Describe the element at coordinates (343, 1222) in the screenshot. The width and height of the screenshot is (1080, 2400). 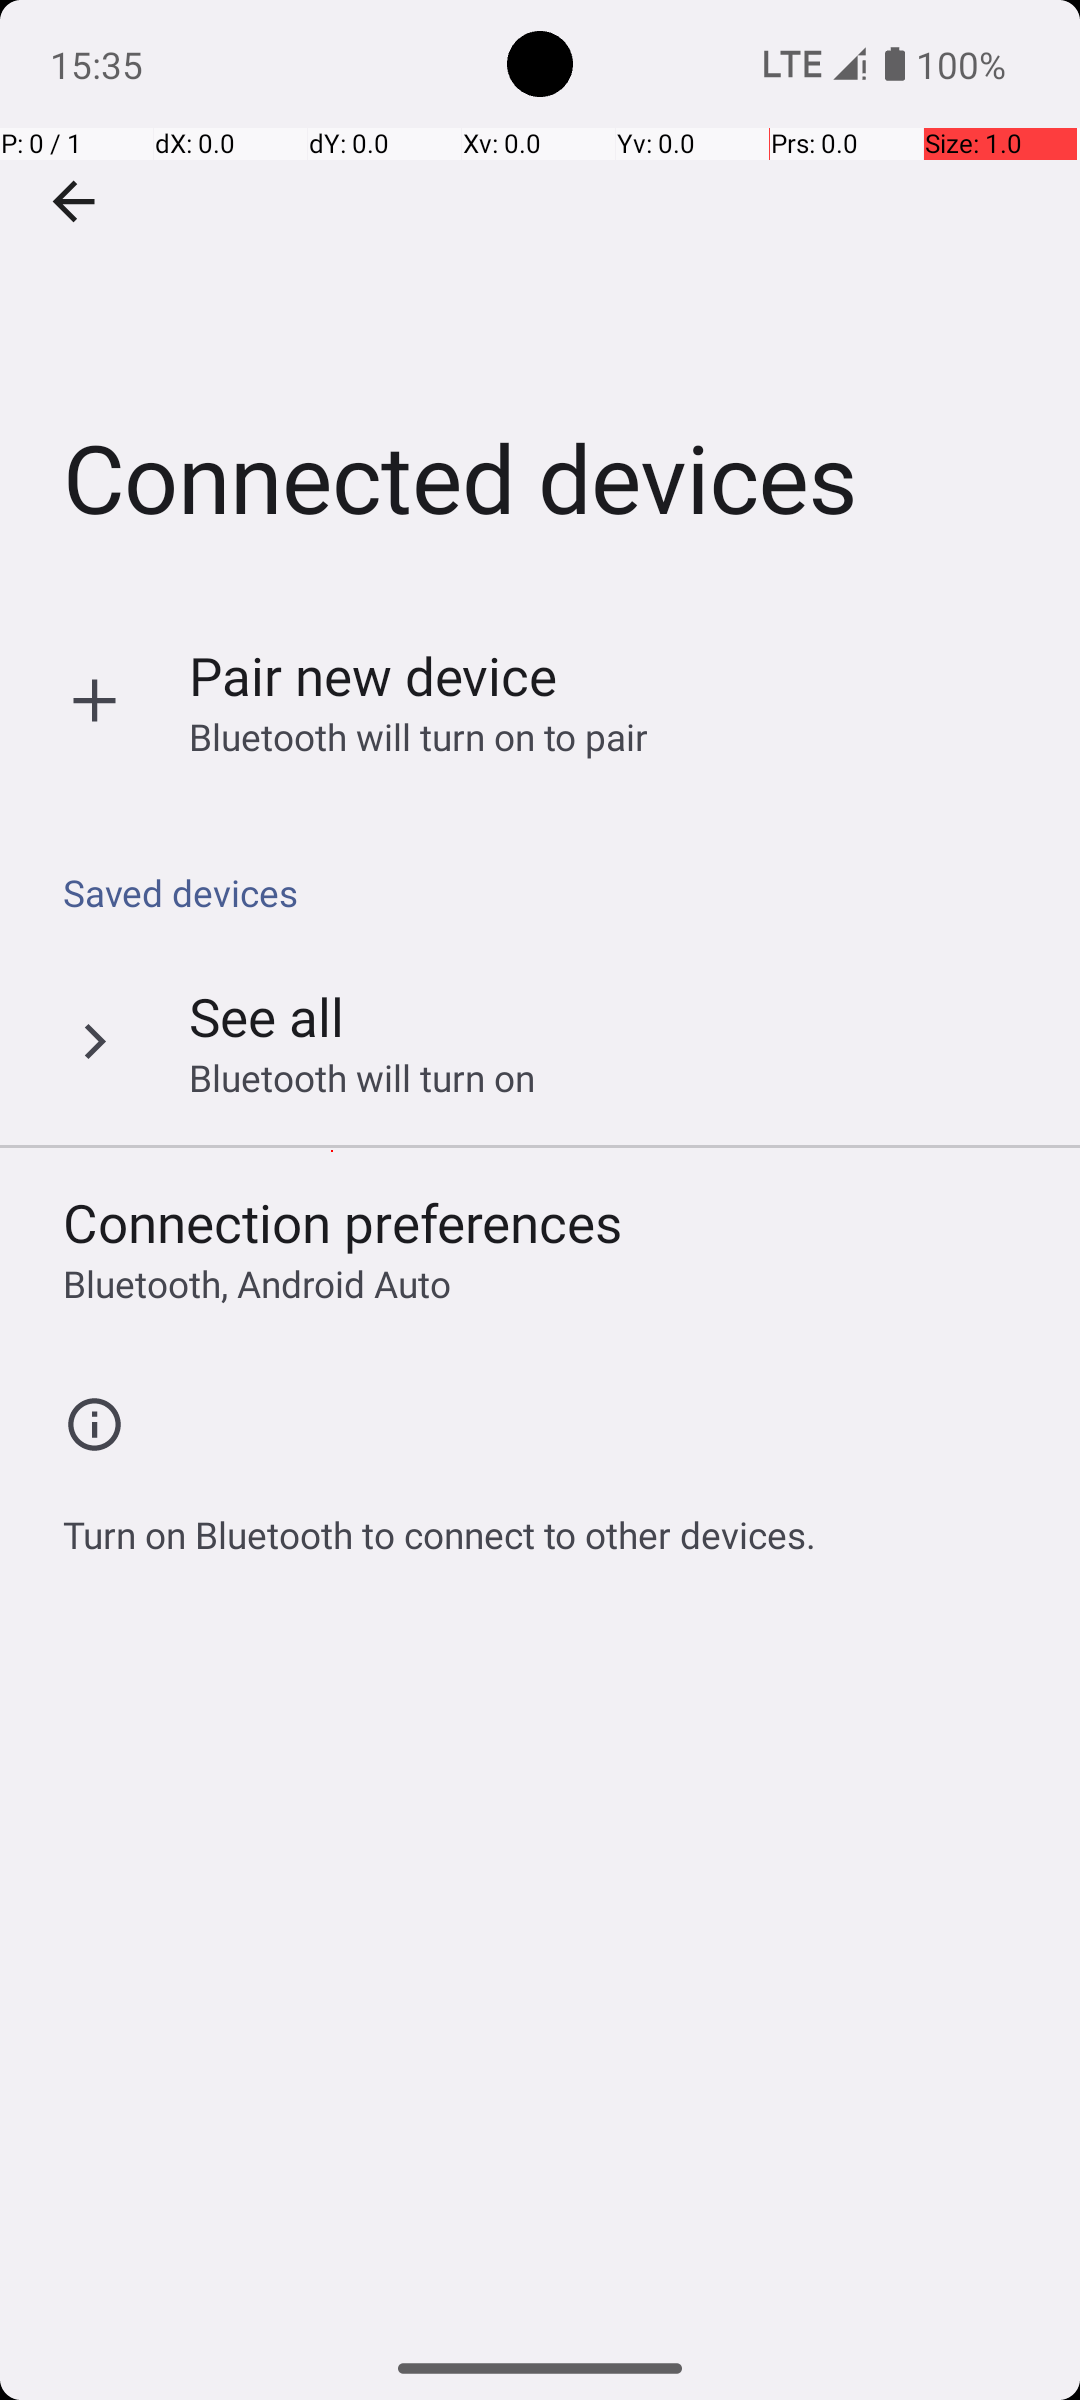
I see `Connection preferences` at that location.